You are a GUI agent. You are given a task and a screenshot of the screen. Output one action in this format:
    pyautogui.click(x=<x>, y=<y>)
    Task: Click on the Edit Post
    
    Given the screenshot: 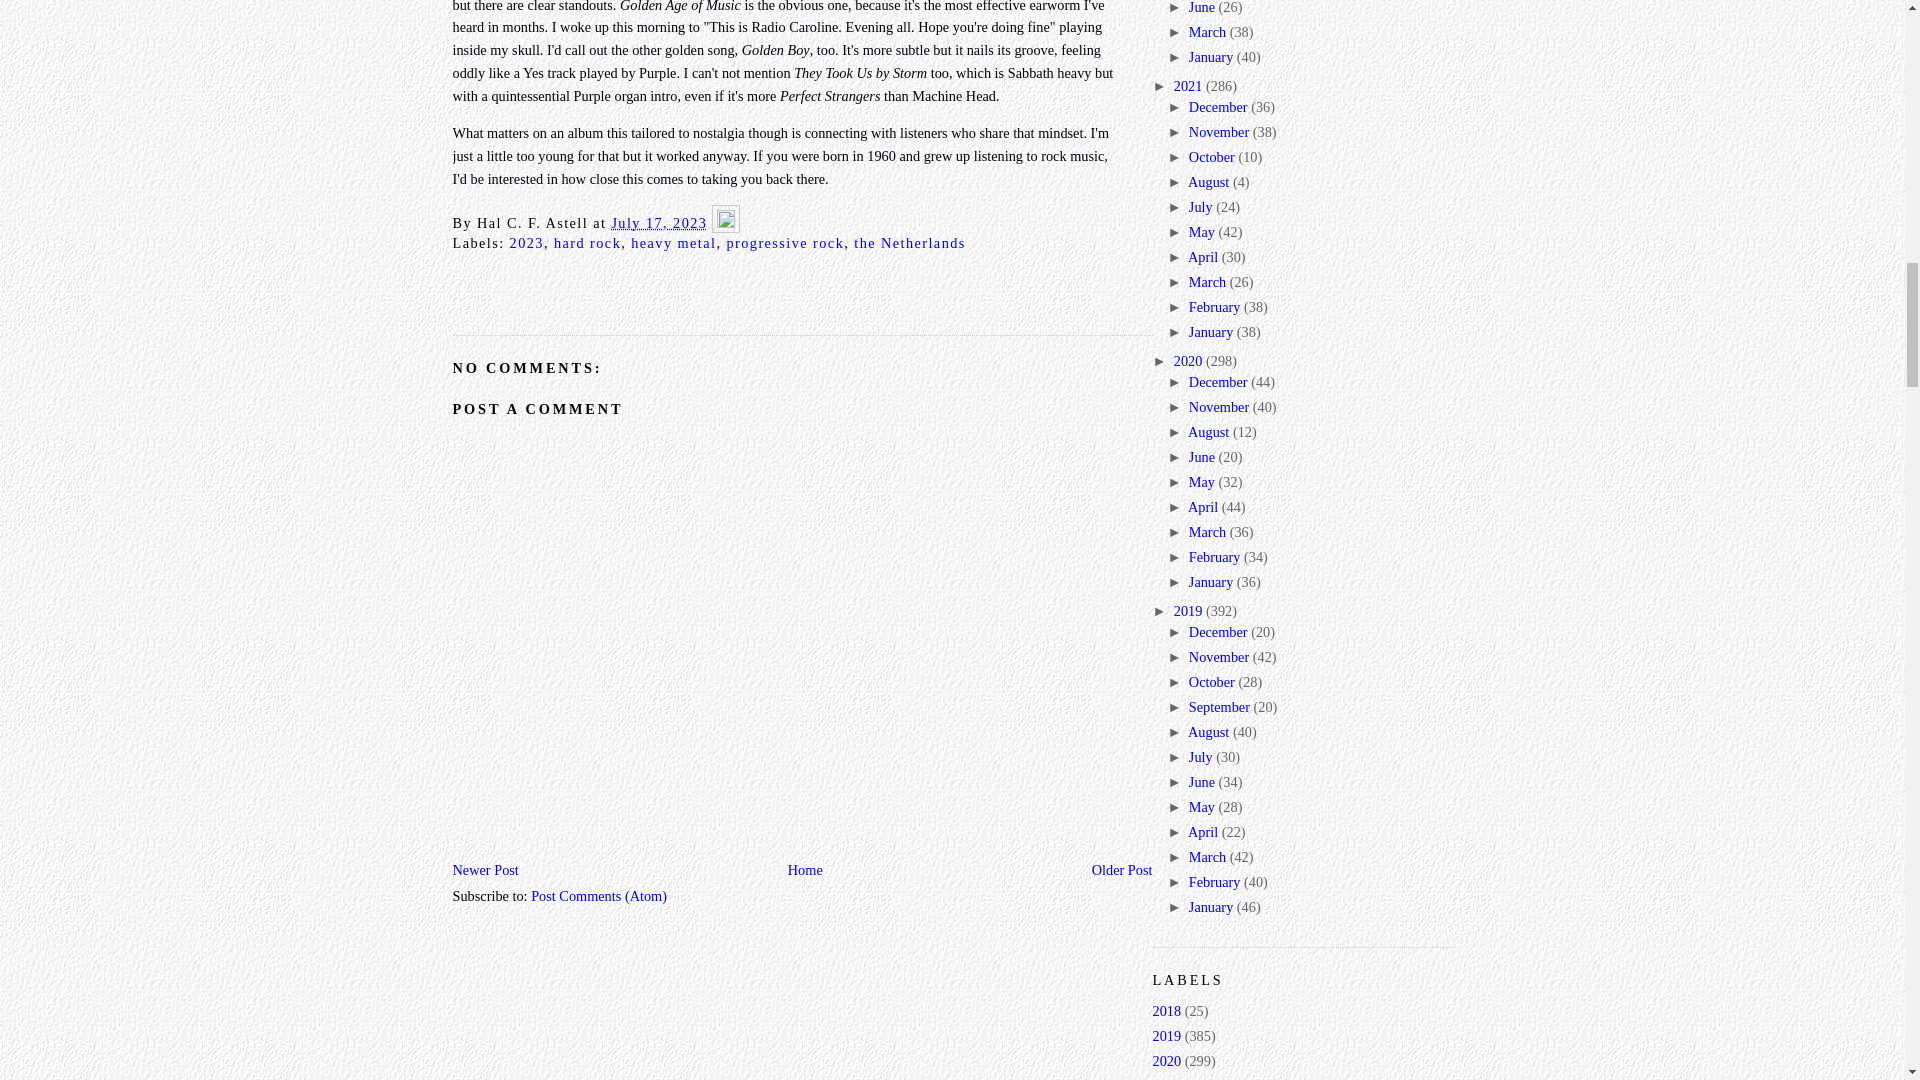 What is the action you would take?
    pyautogui.click(x=726, y=222)
    